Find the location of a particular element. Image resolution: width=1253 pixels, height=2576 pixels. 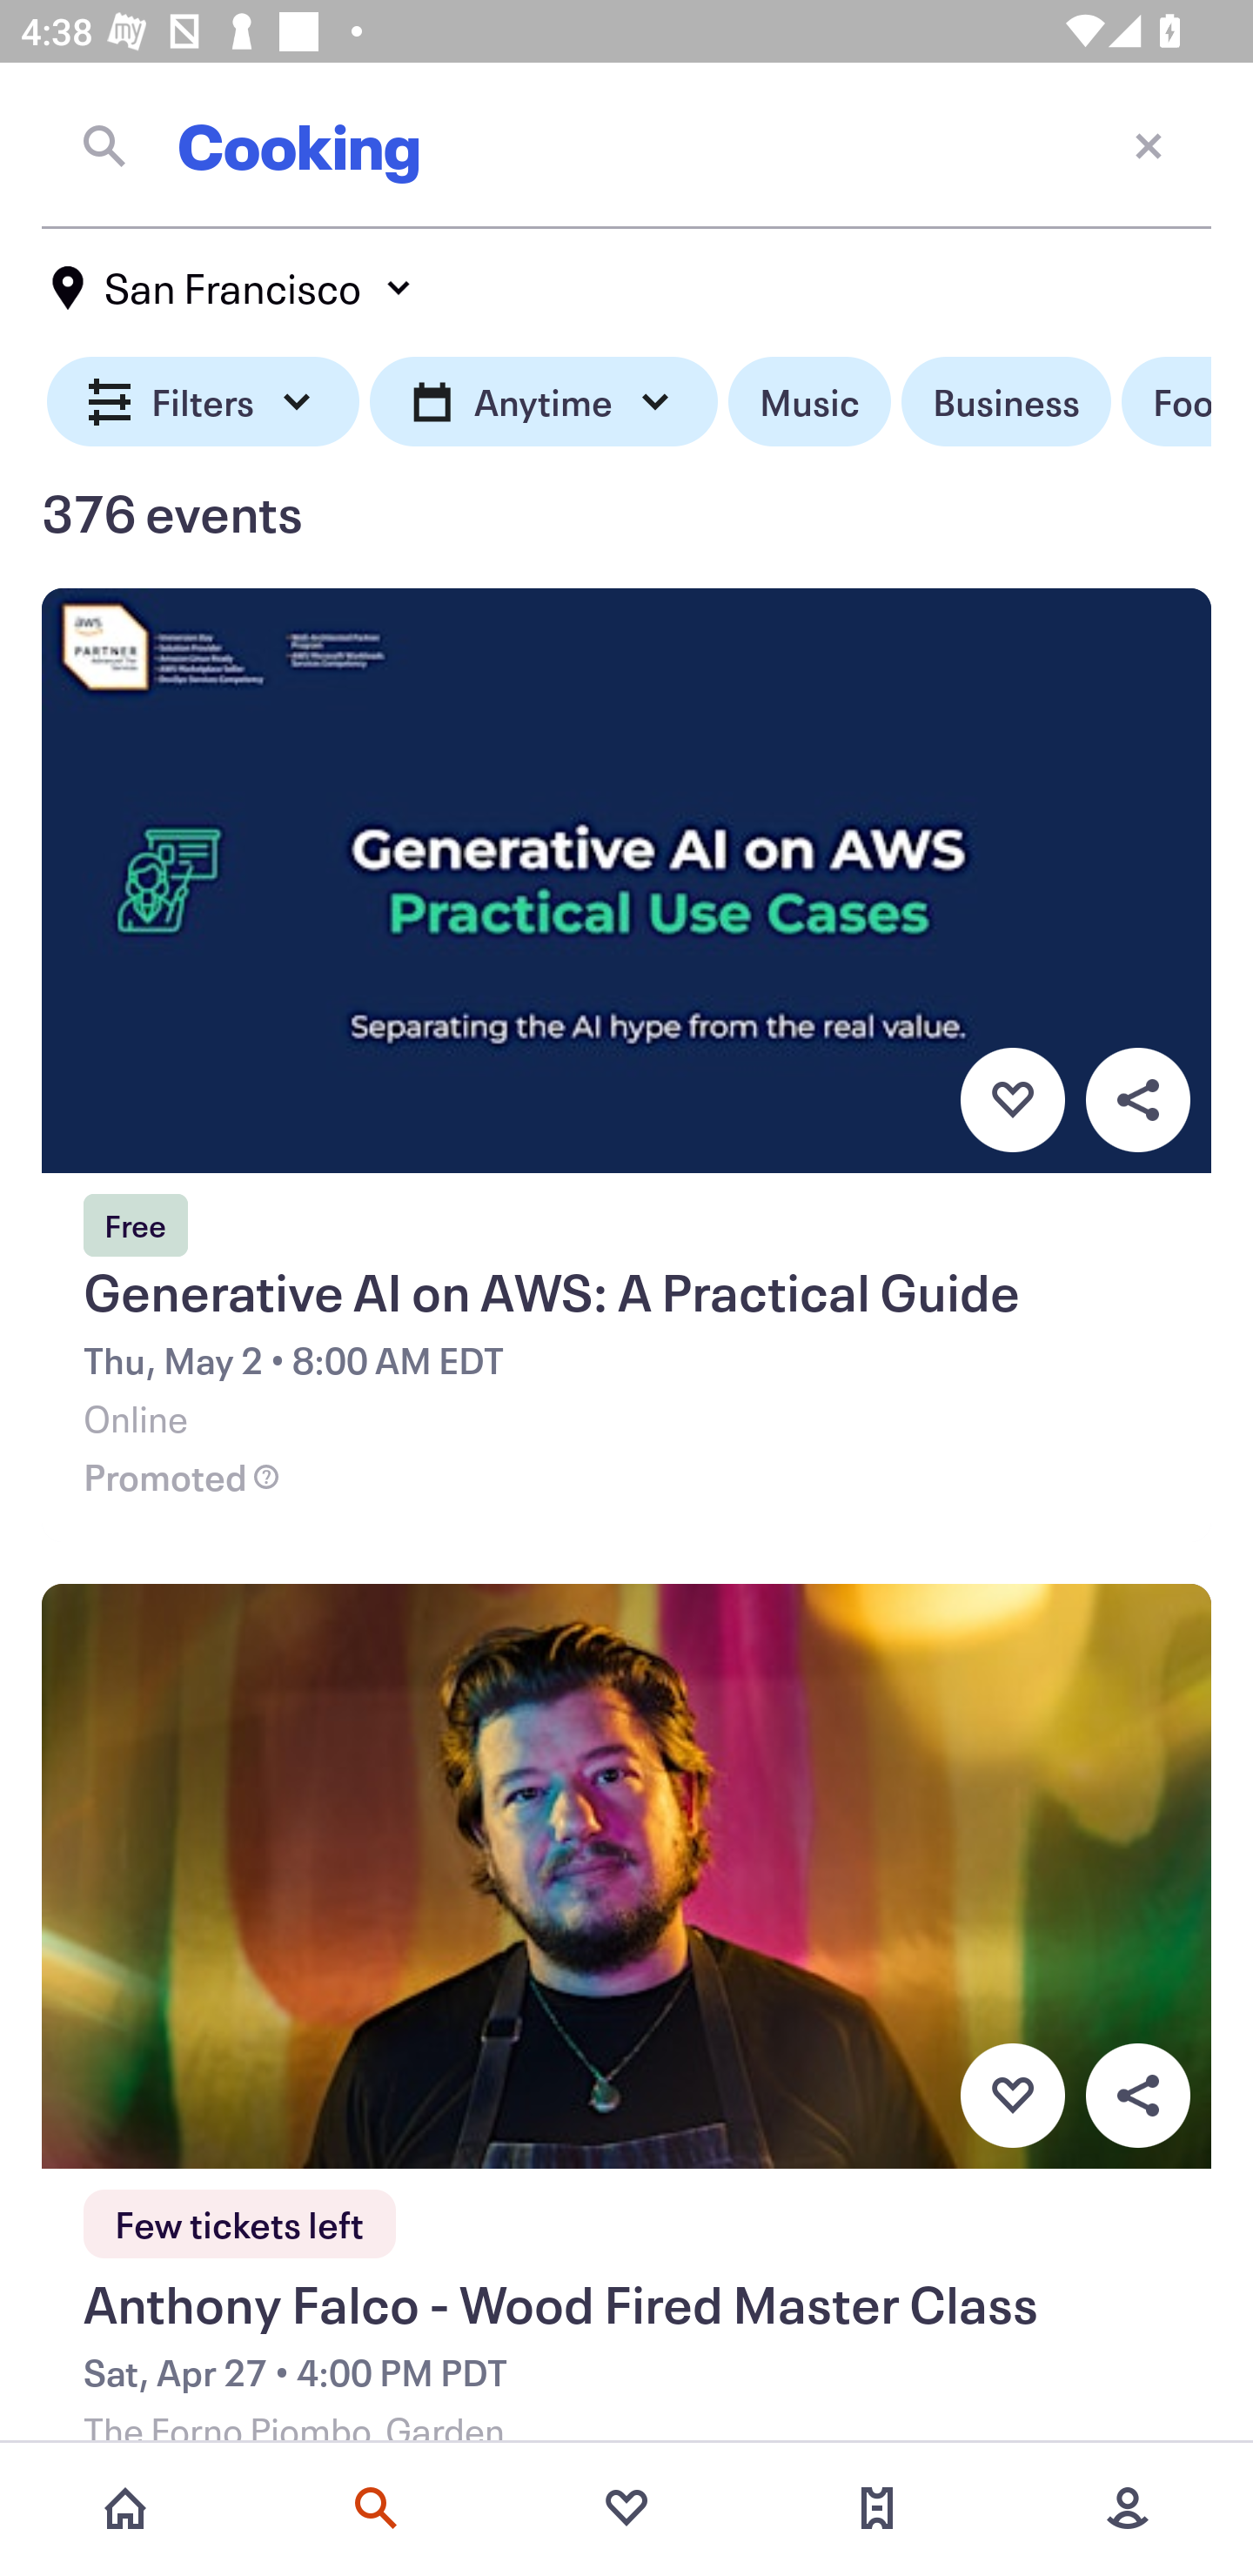

Favorites is located at coordinates (626, 2508).